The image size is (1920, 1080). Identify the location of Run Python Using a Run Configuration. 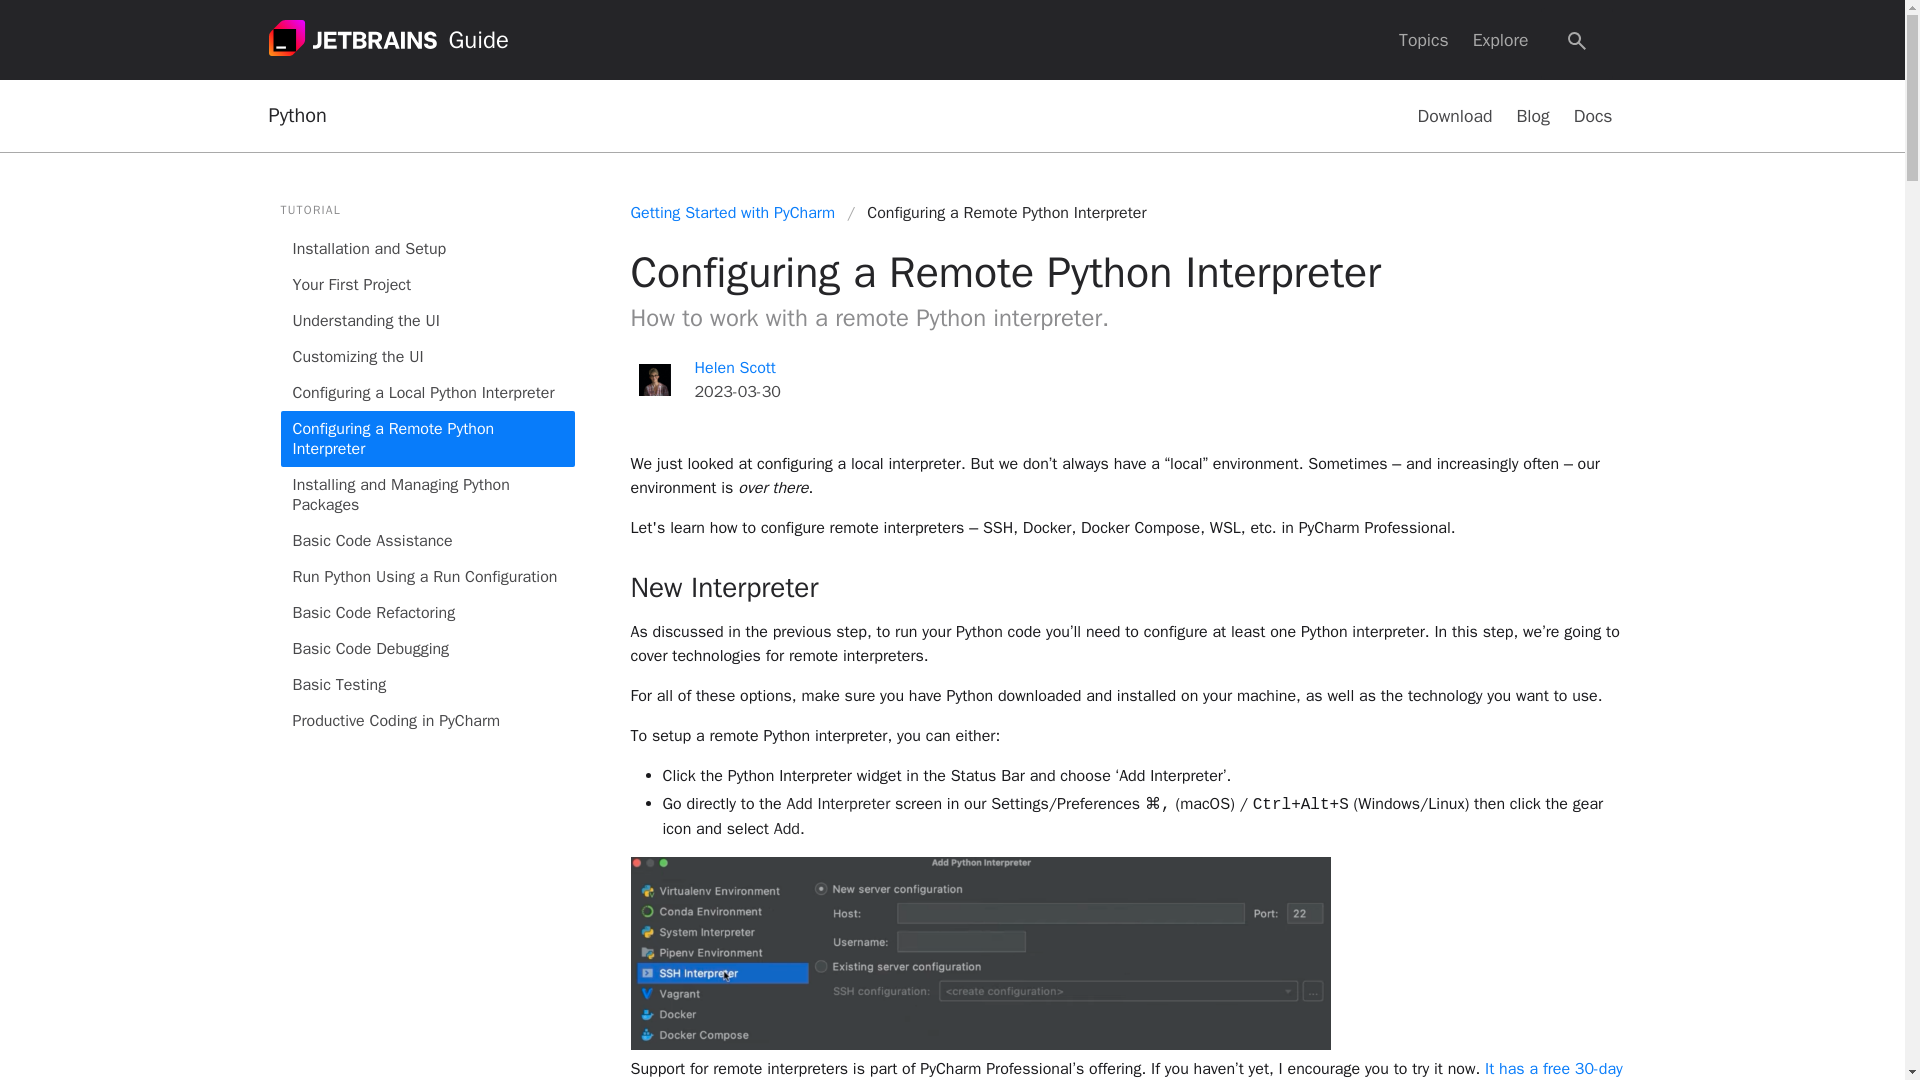
(427, 577).